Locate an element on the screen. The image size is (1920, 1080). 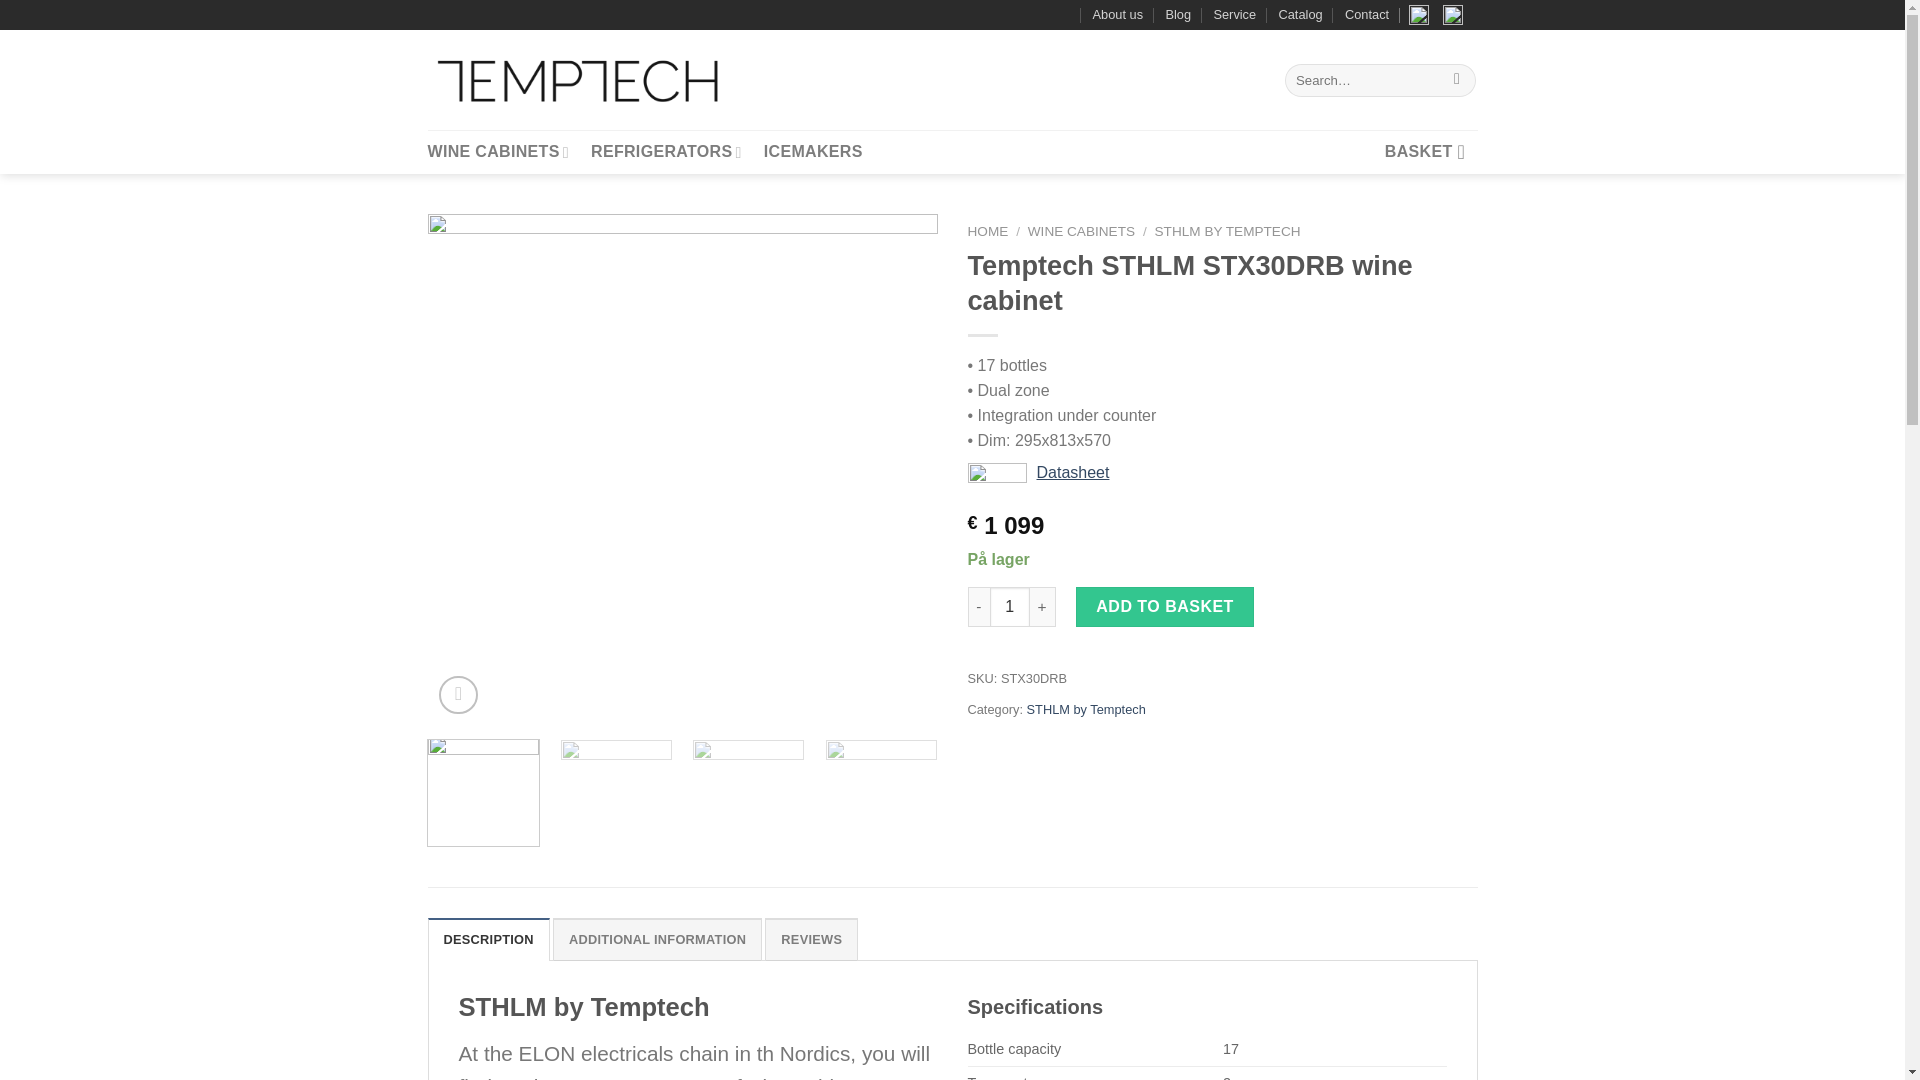
Search is located at coordinates (1458, 80).